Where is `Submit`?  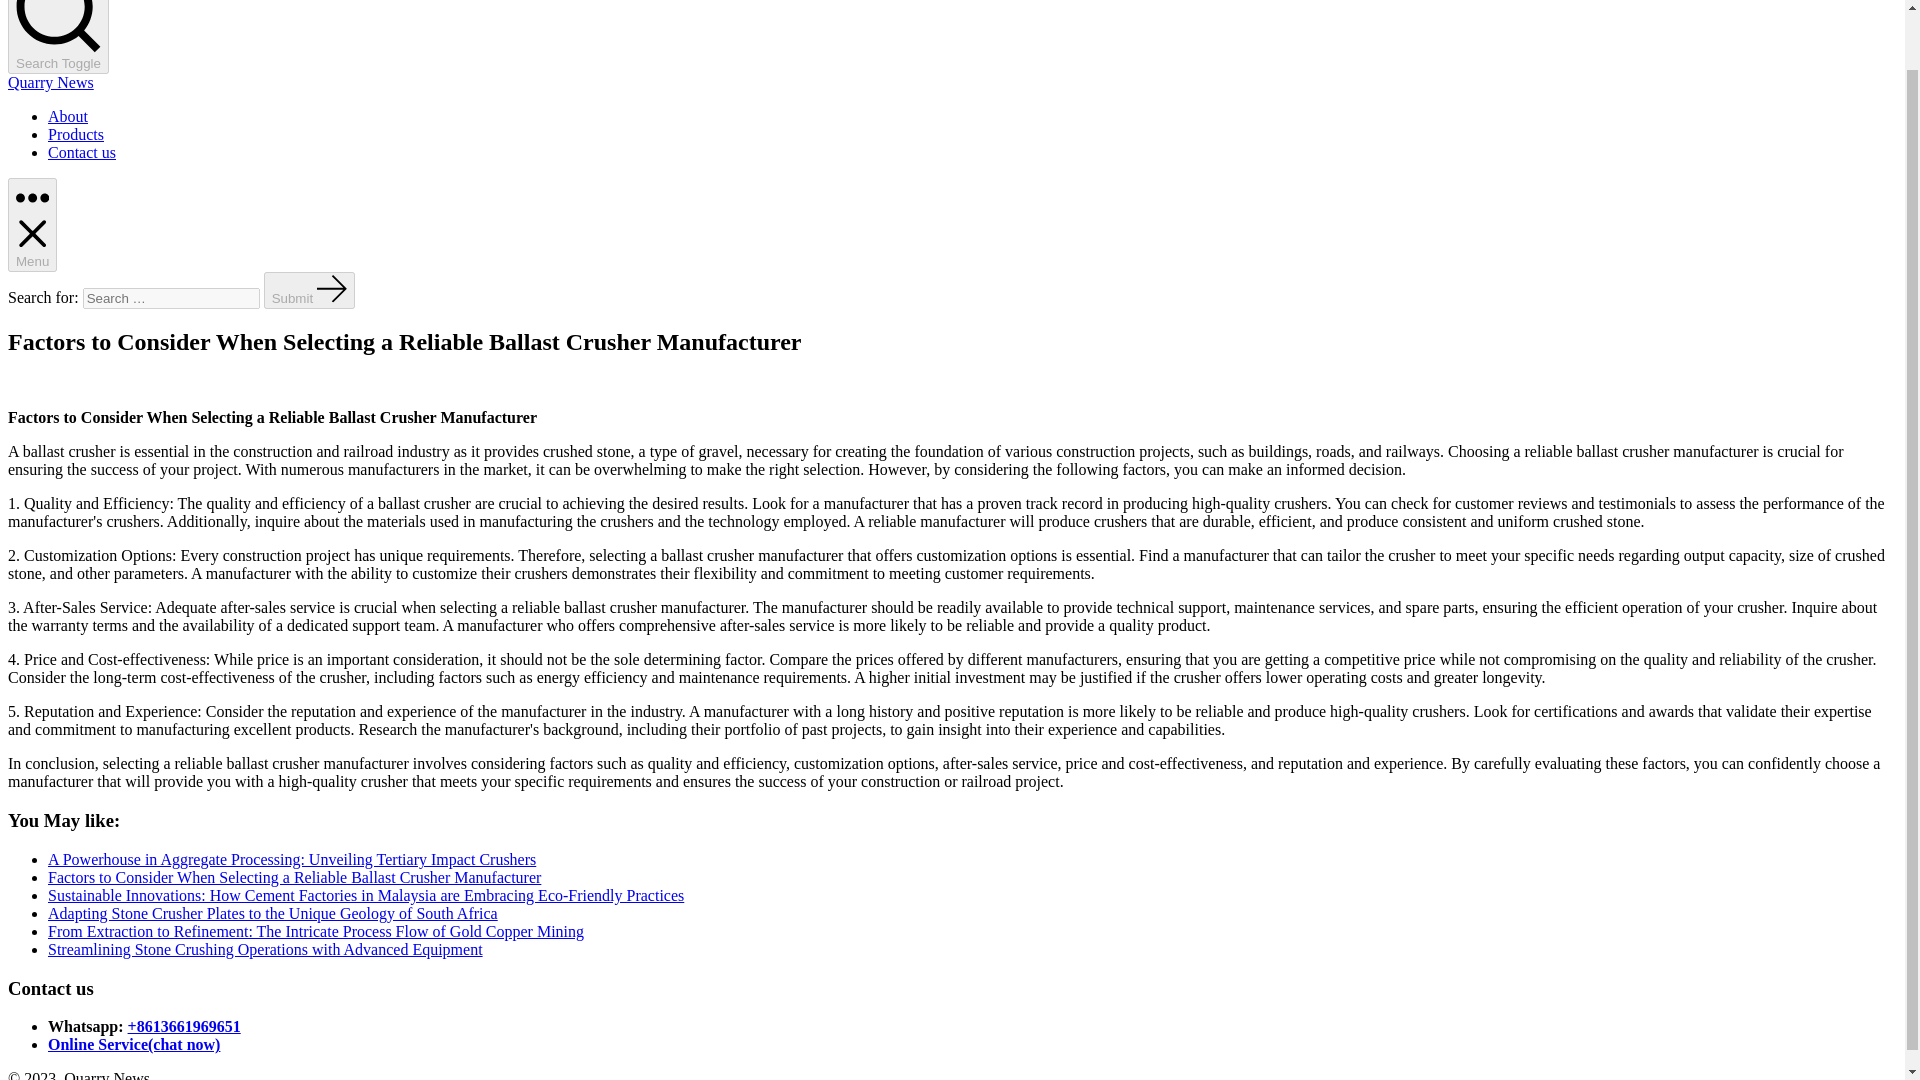 Submit is located at coordinates (310, 290).